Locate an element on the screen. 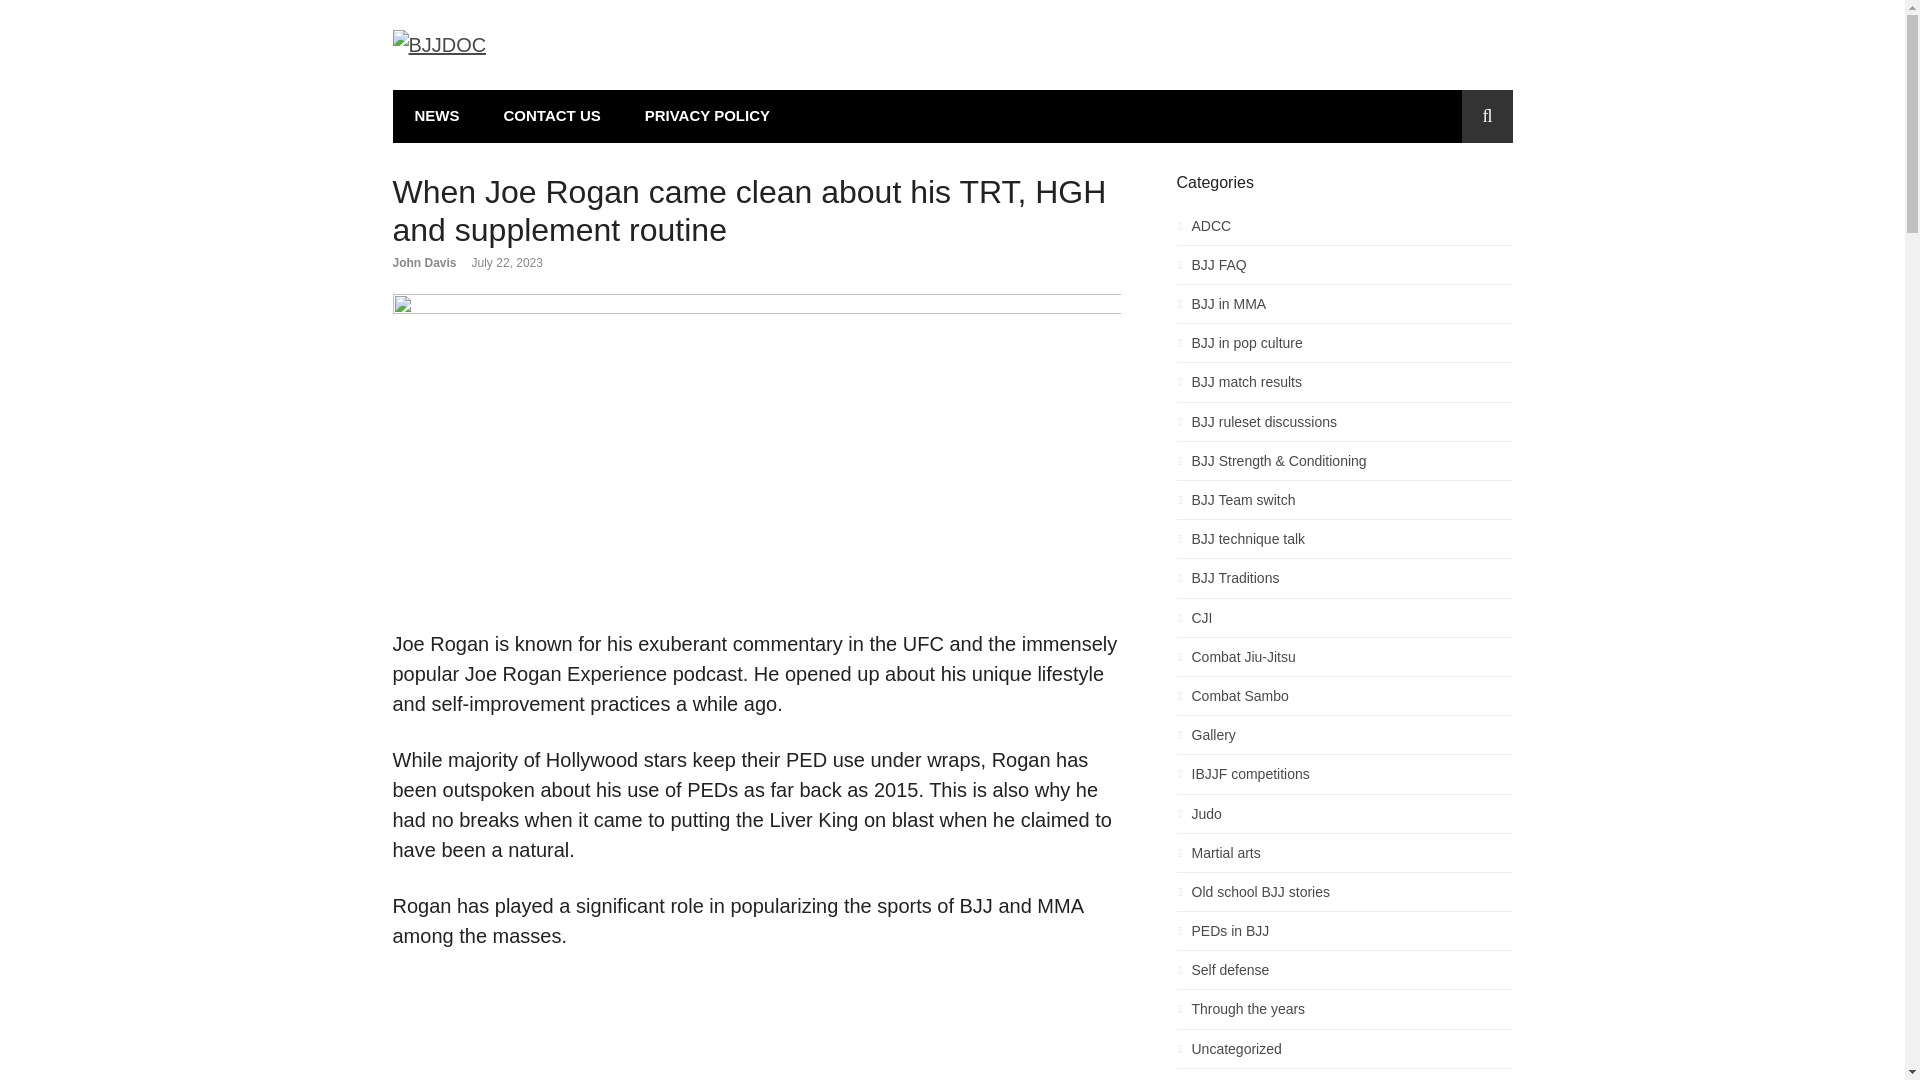 This screenshot has height=1080, width=1920. BJJ technique talk is located at coordinates (1344, 544).